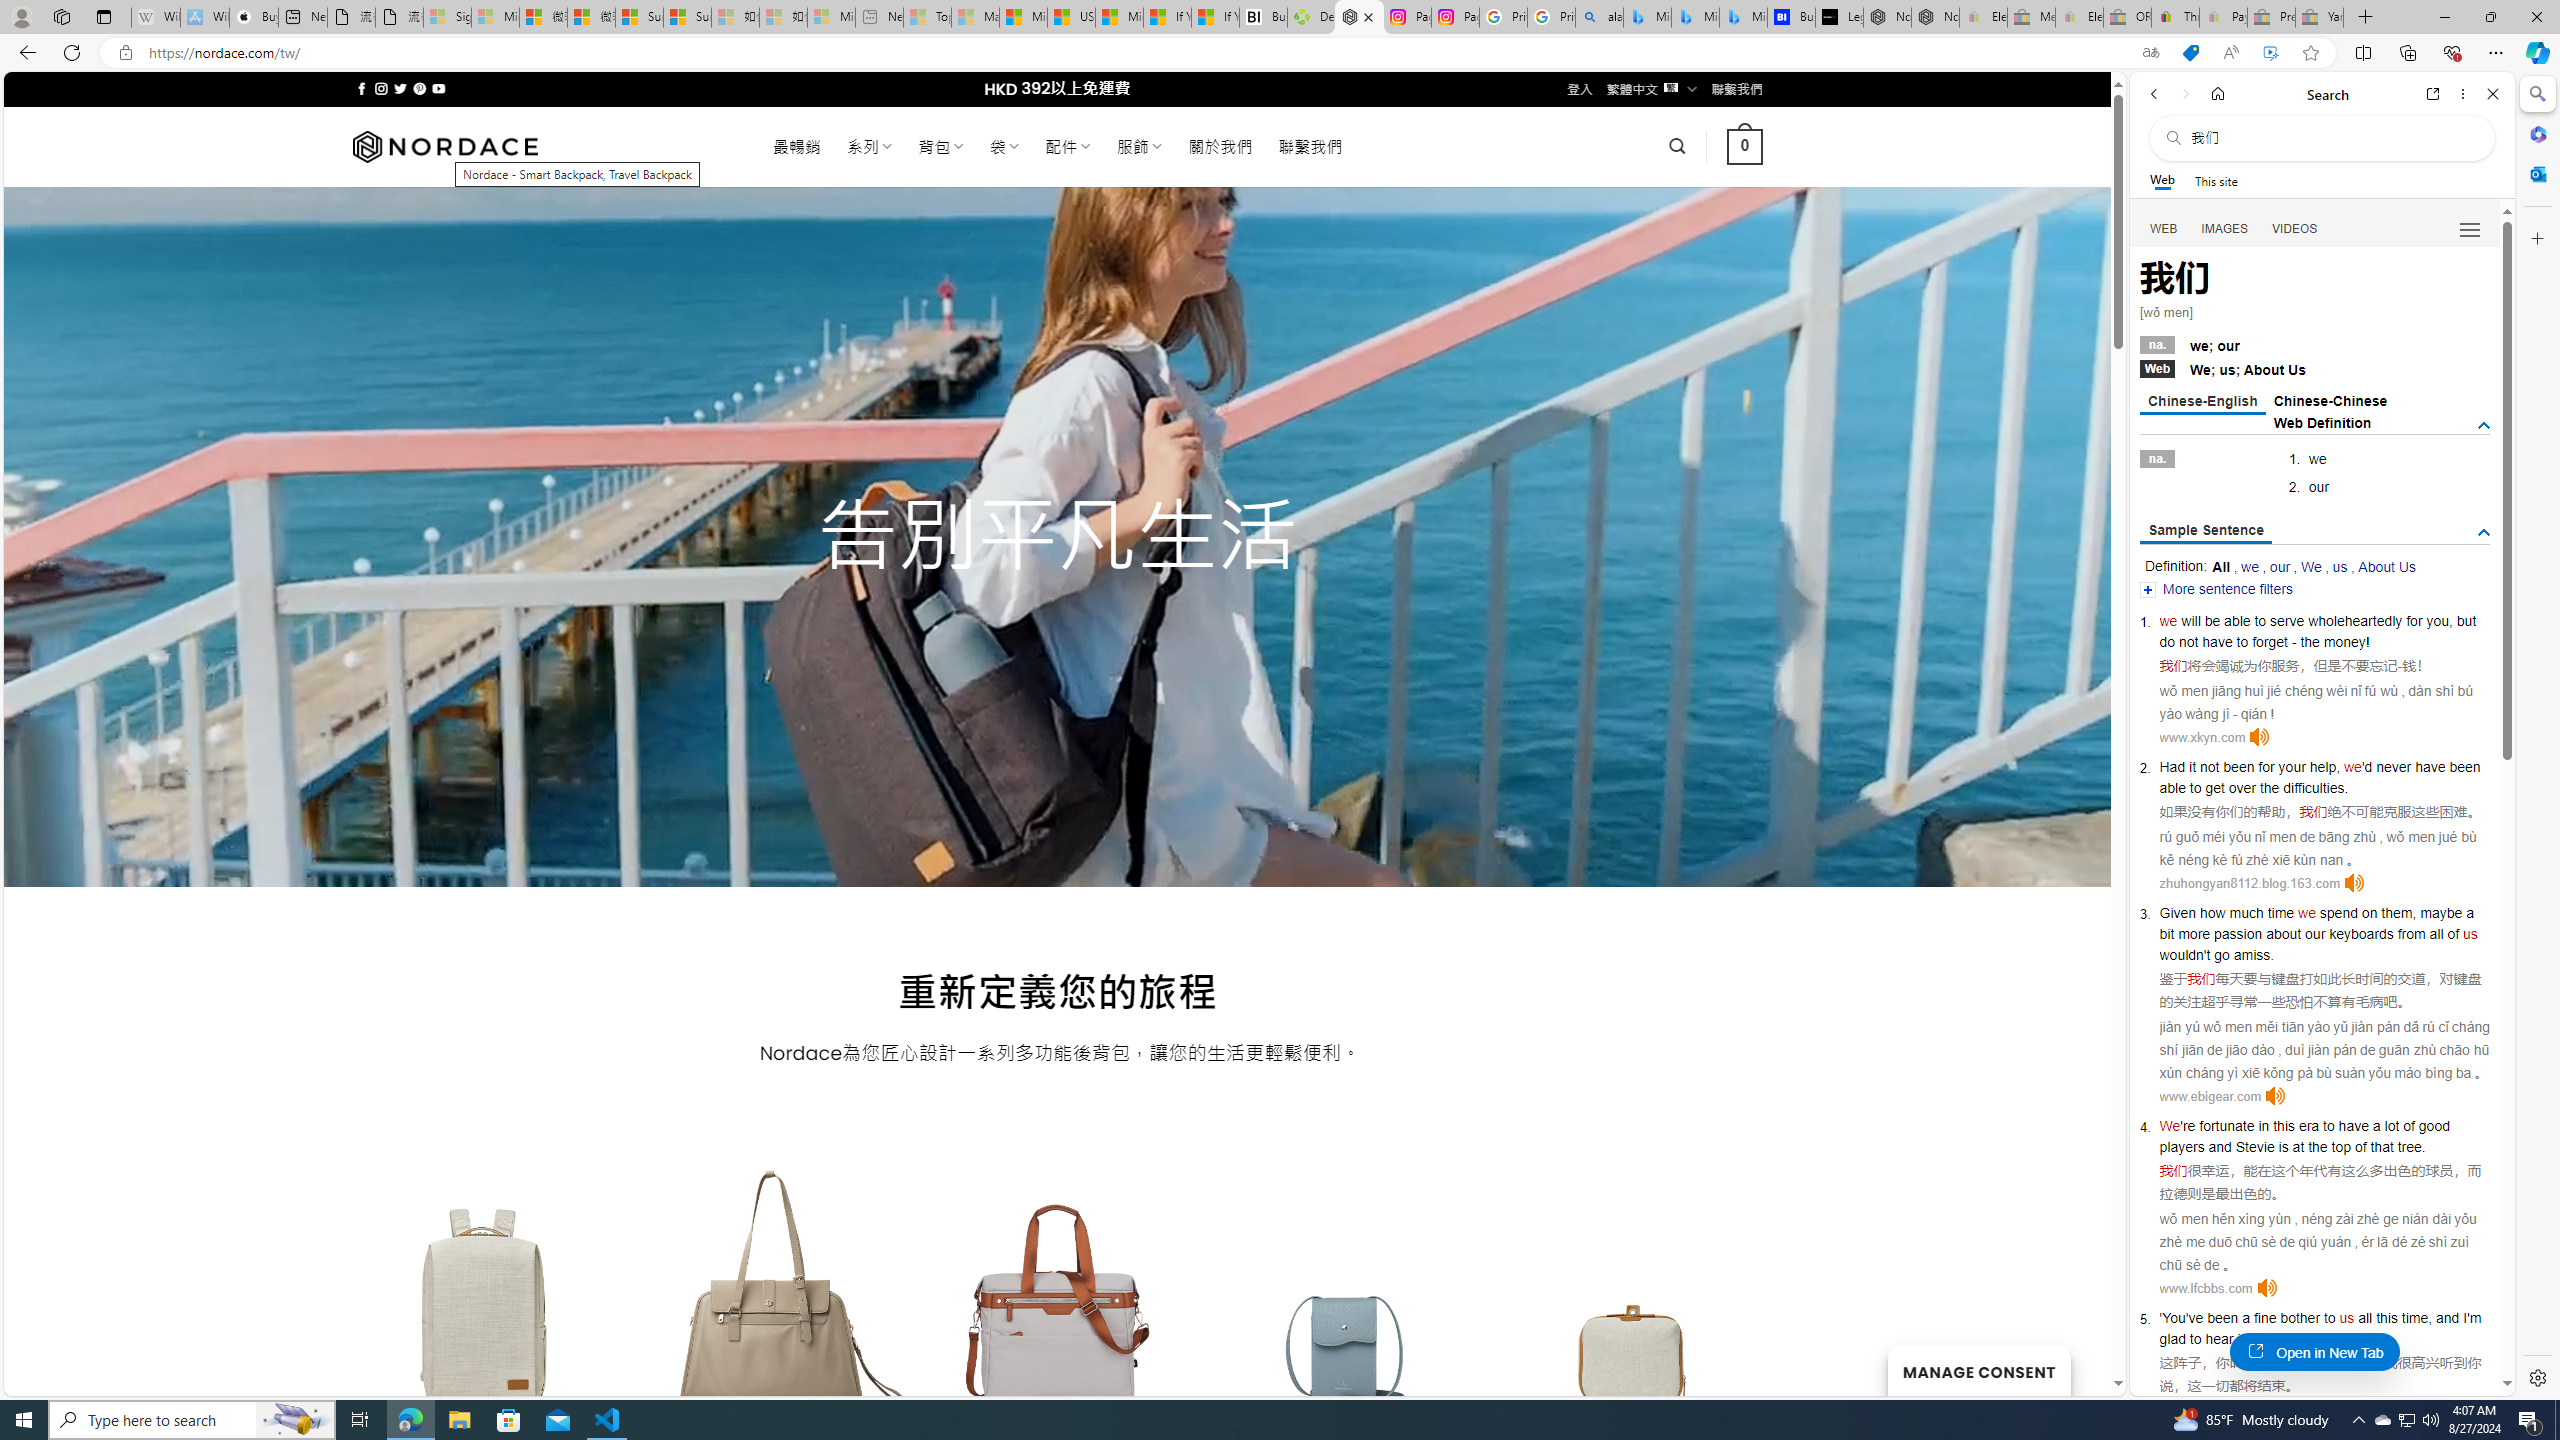  What do you see at coordinates (2275, 1338) in the screenshot?
I see `going` at bounding box center [2275, 1338].